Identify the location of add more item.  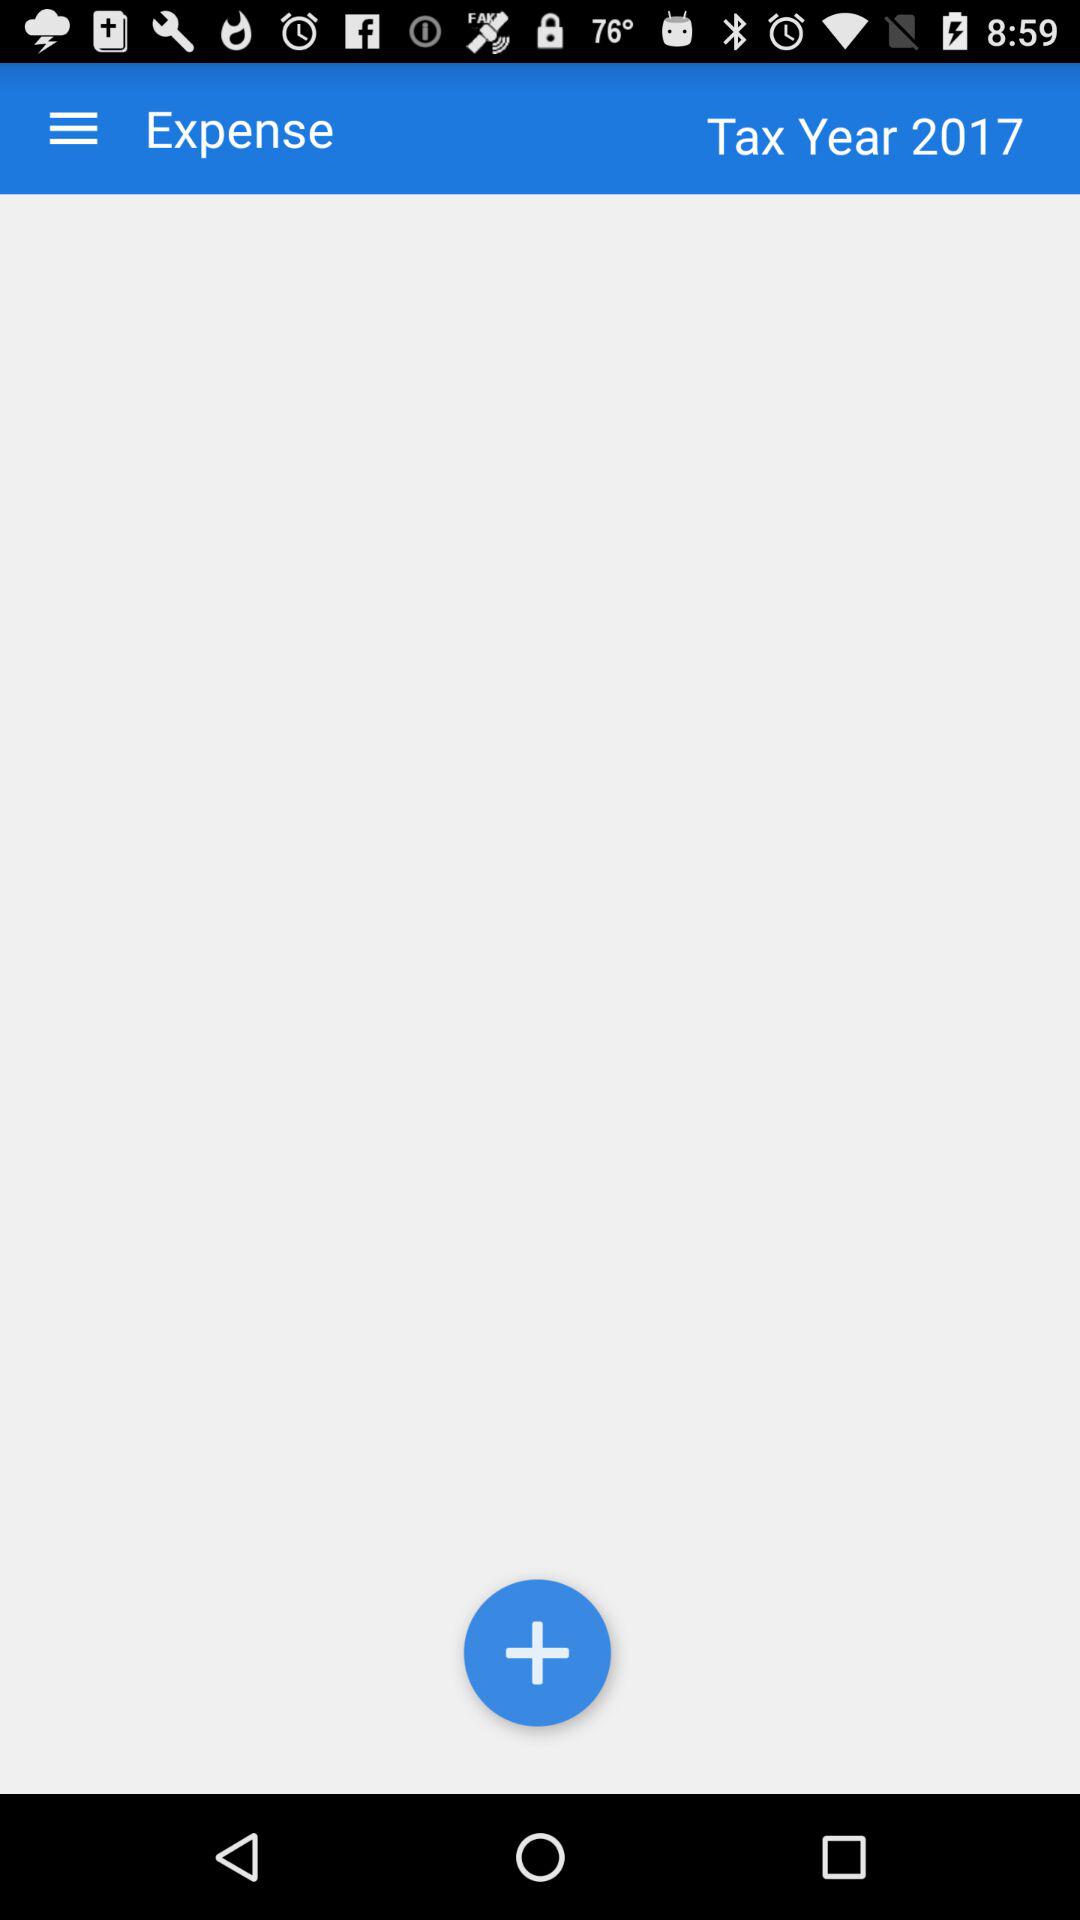
(540, 1658).